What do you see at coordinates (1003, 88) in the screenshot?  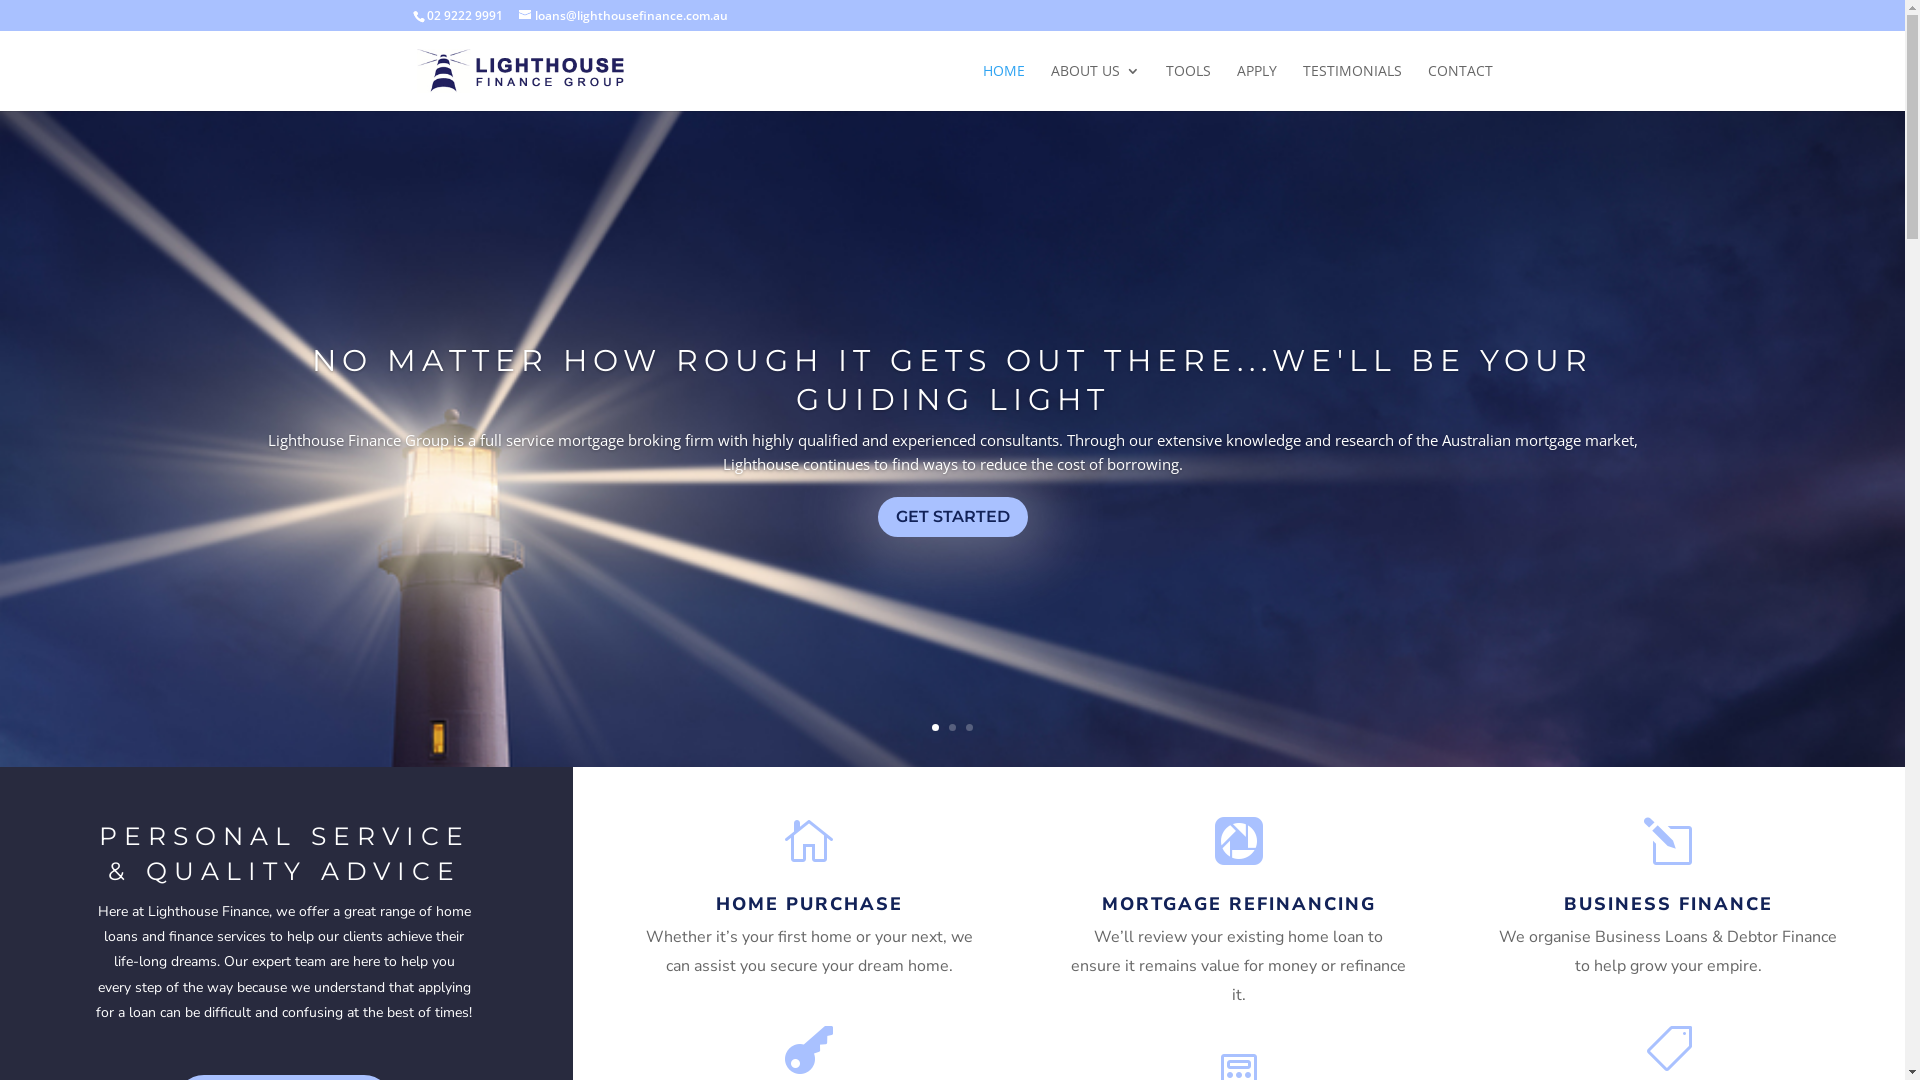 I see `HOME` at bounding box center [1003, 88].